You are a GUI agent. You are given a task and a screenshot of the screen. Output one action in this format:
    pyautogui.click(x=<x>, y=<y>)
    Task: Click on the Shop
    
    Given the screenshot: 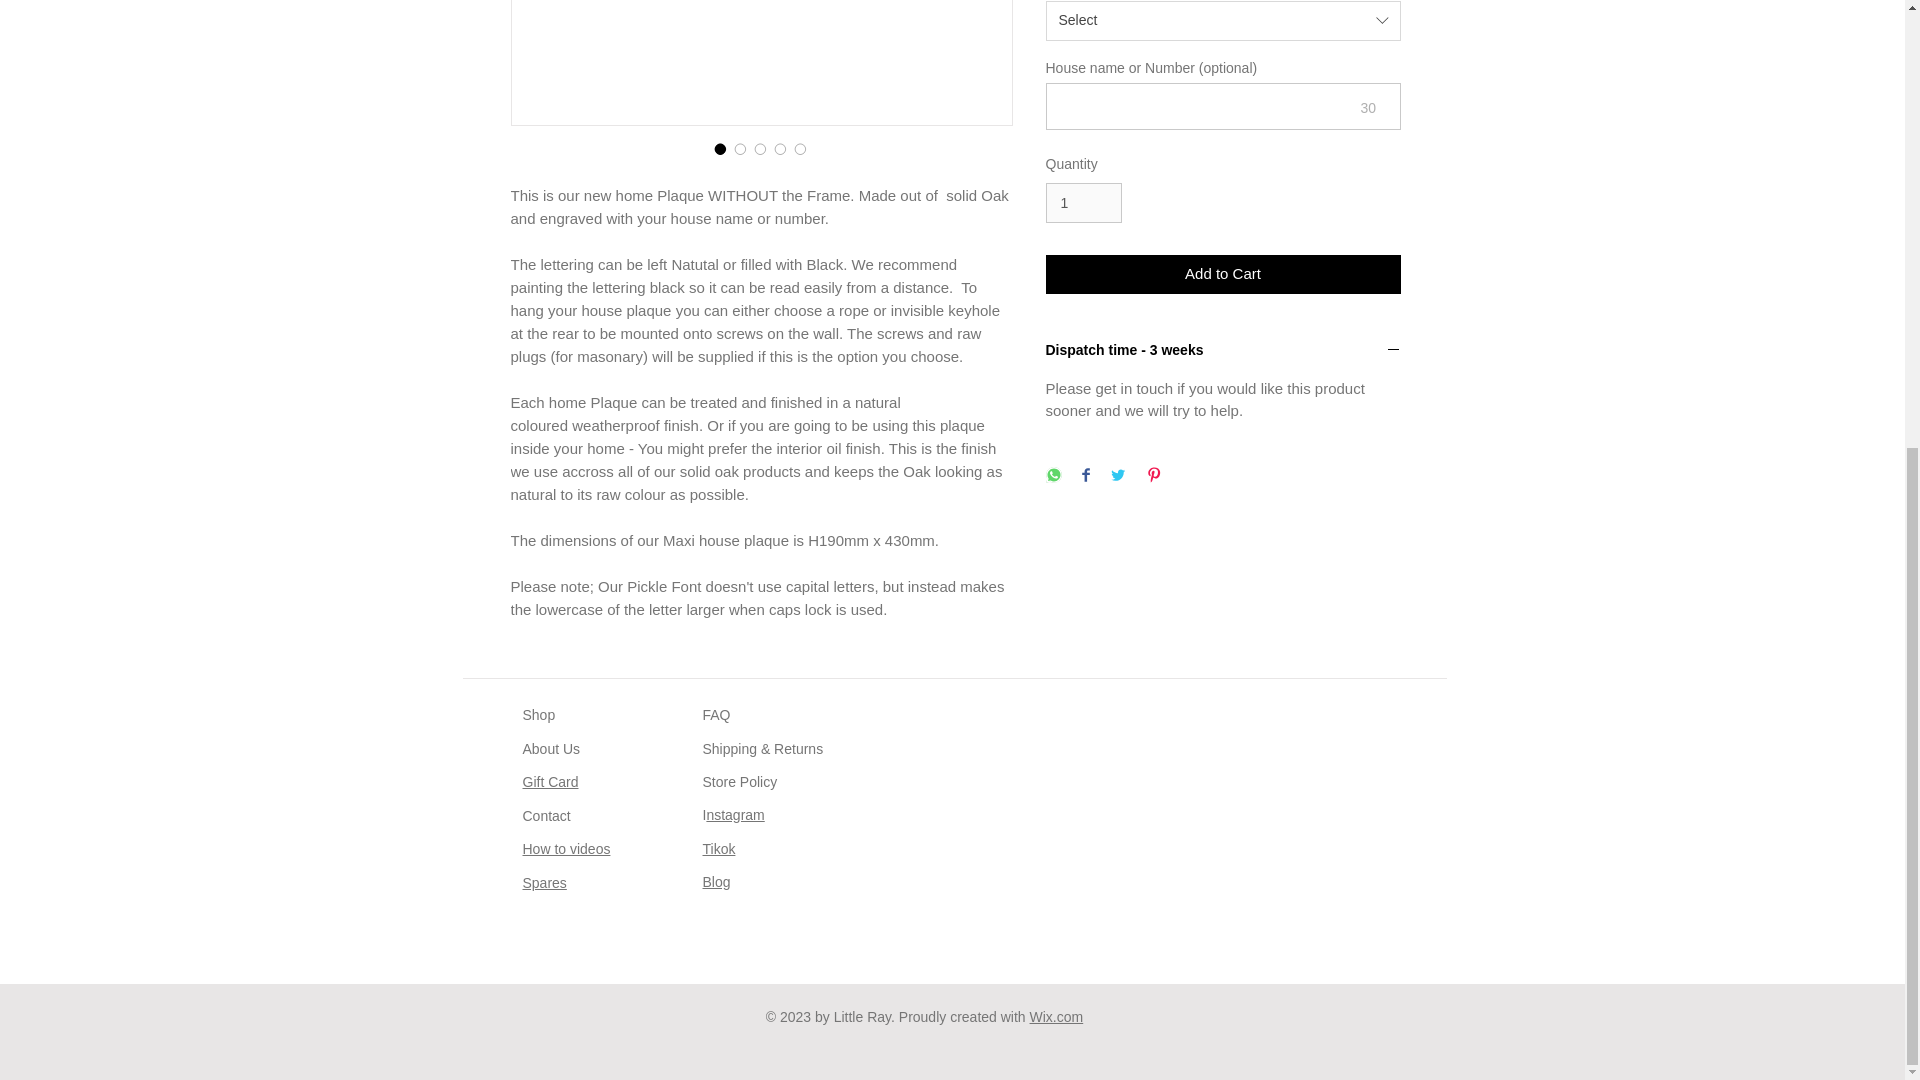 What is the action you would take?
    pyautogui.click(x=538, y=714)
    